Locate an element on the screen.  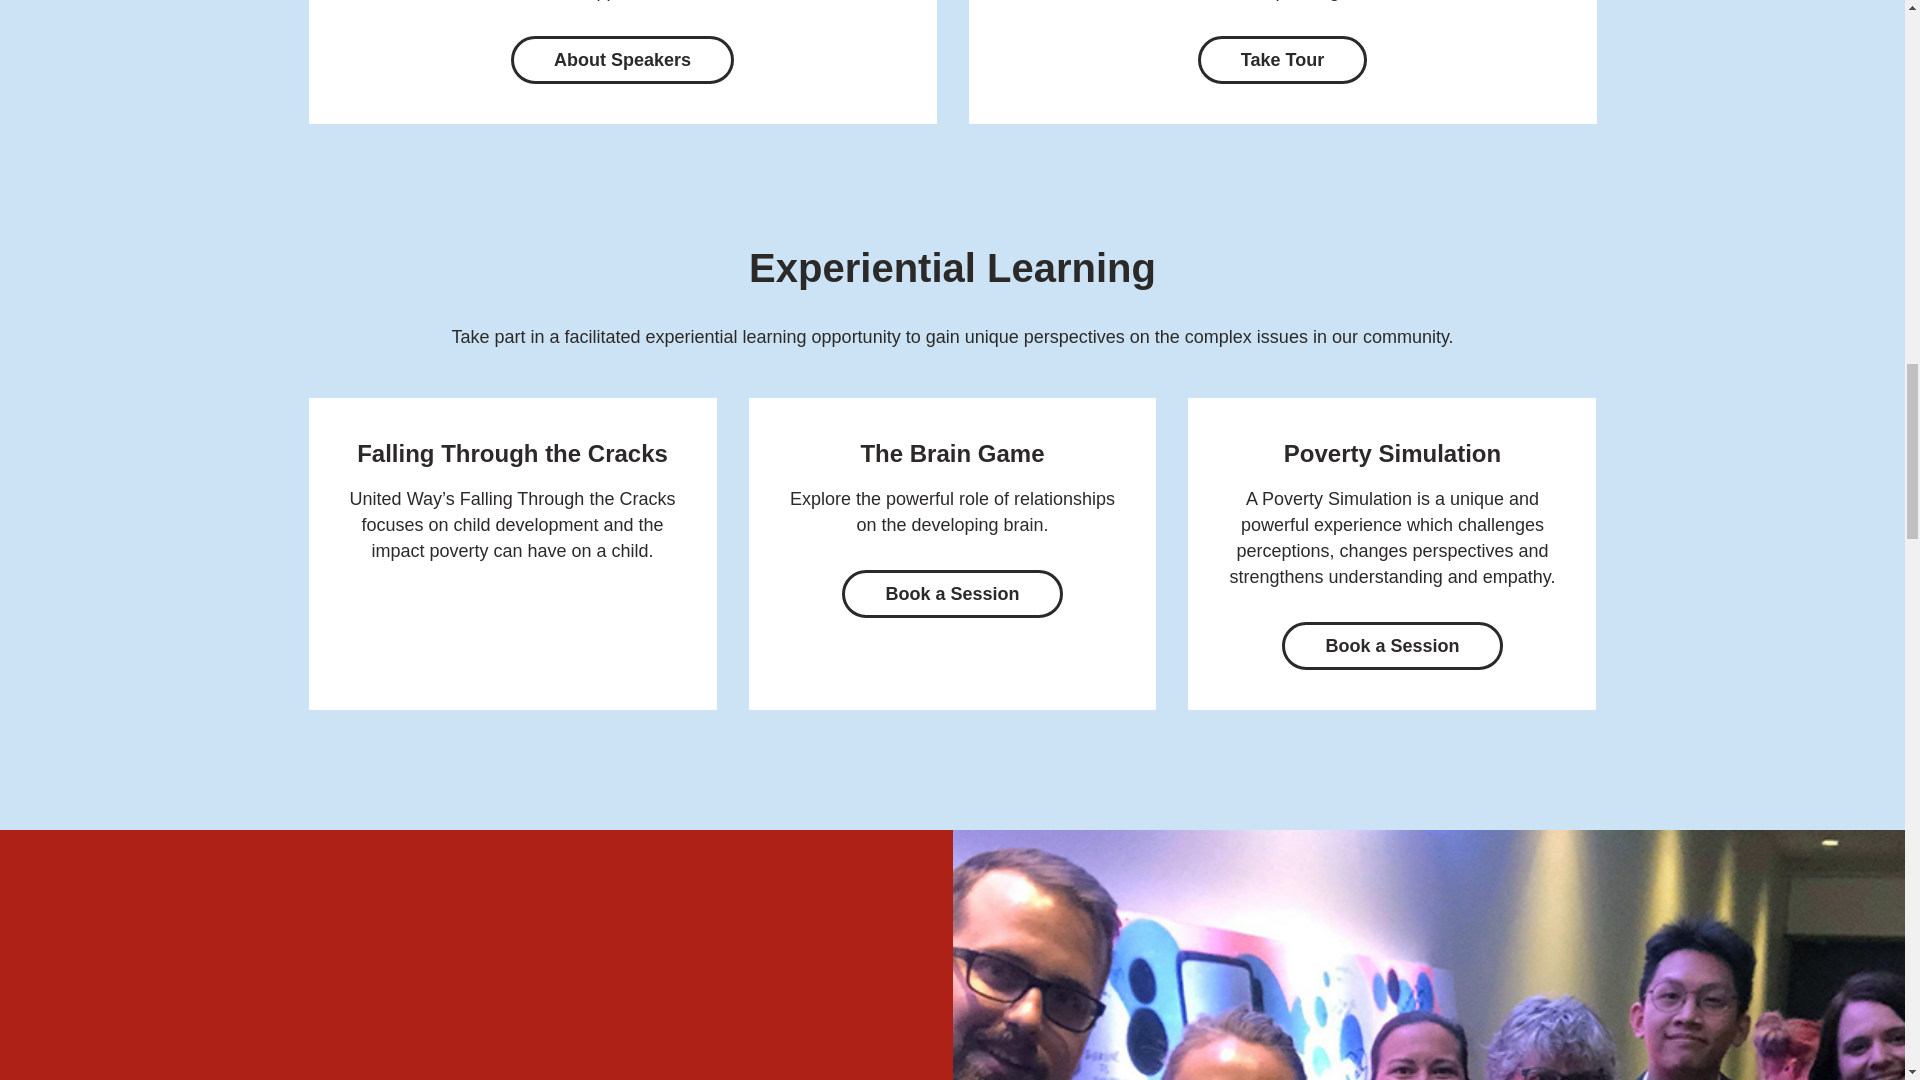
Take Tour is located at coordinates (1282, 60).